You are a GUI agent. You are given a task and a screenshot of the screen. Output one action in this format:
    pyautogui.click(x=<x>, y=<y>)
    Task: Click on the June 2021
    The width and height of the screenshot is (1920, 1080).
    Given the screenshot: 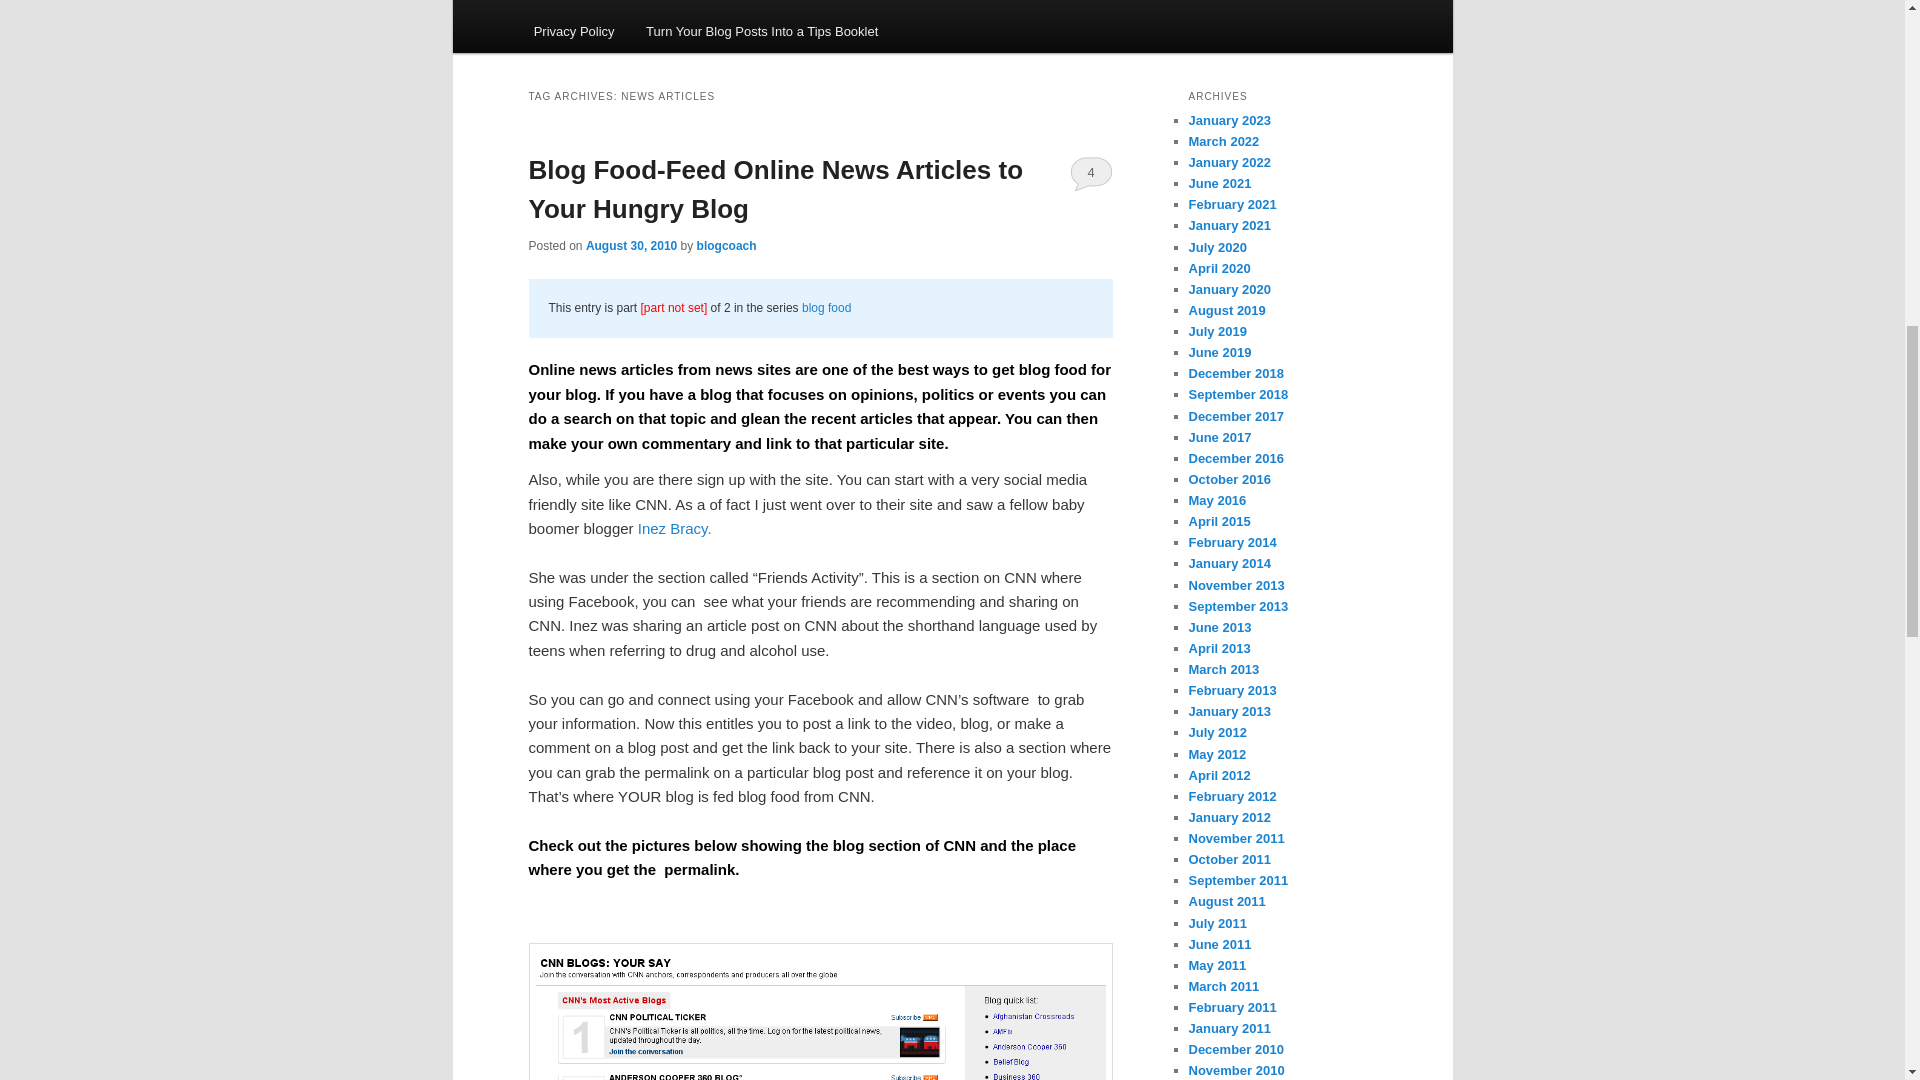 What is the action you would take?
    pyautogui.click(x=1220, y=184)
    